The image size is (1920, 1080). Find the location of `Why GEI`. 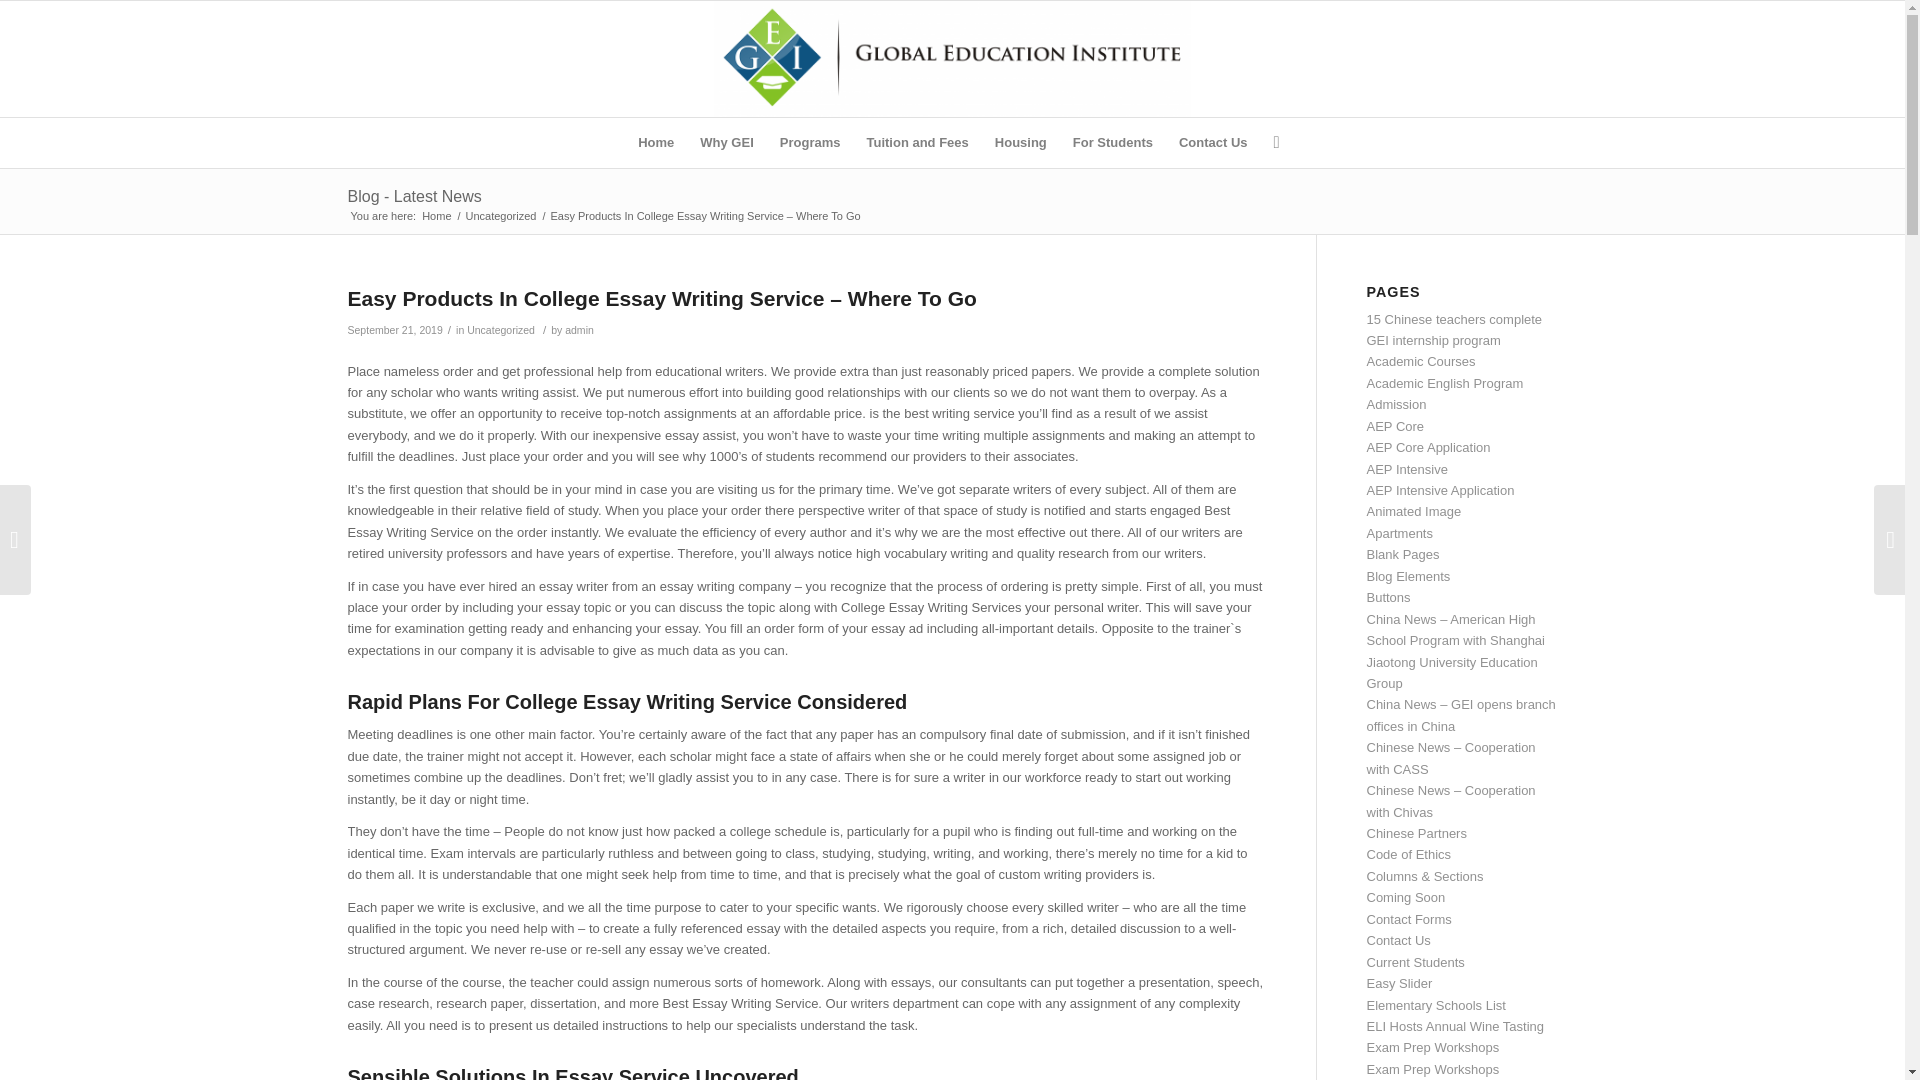

Why GEI is located at coordinates (726, 142).